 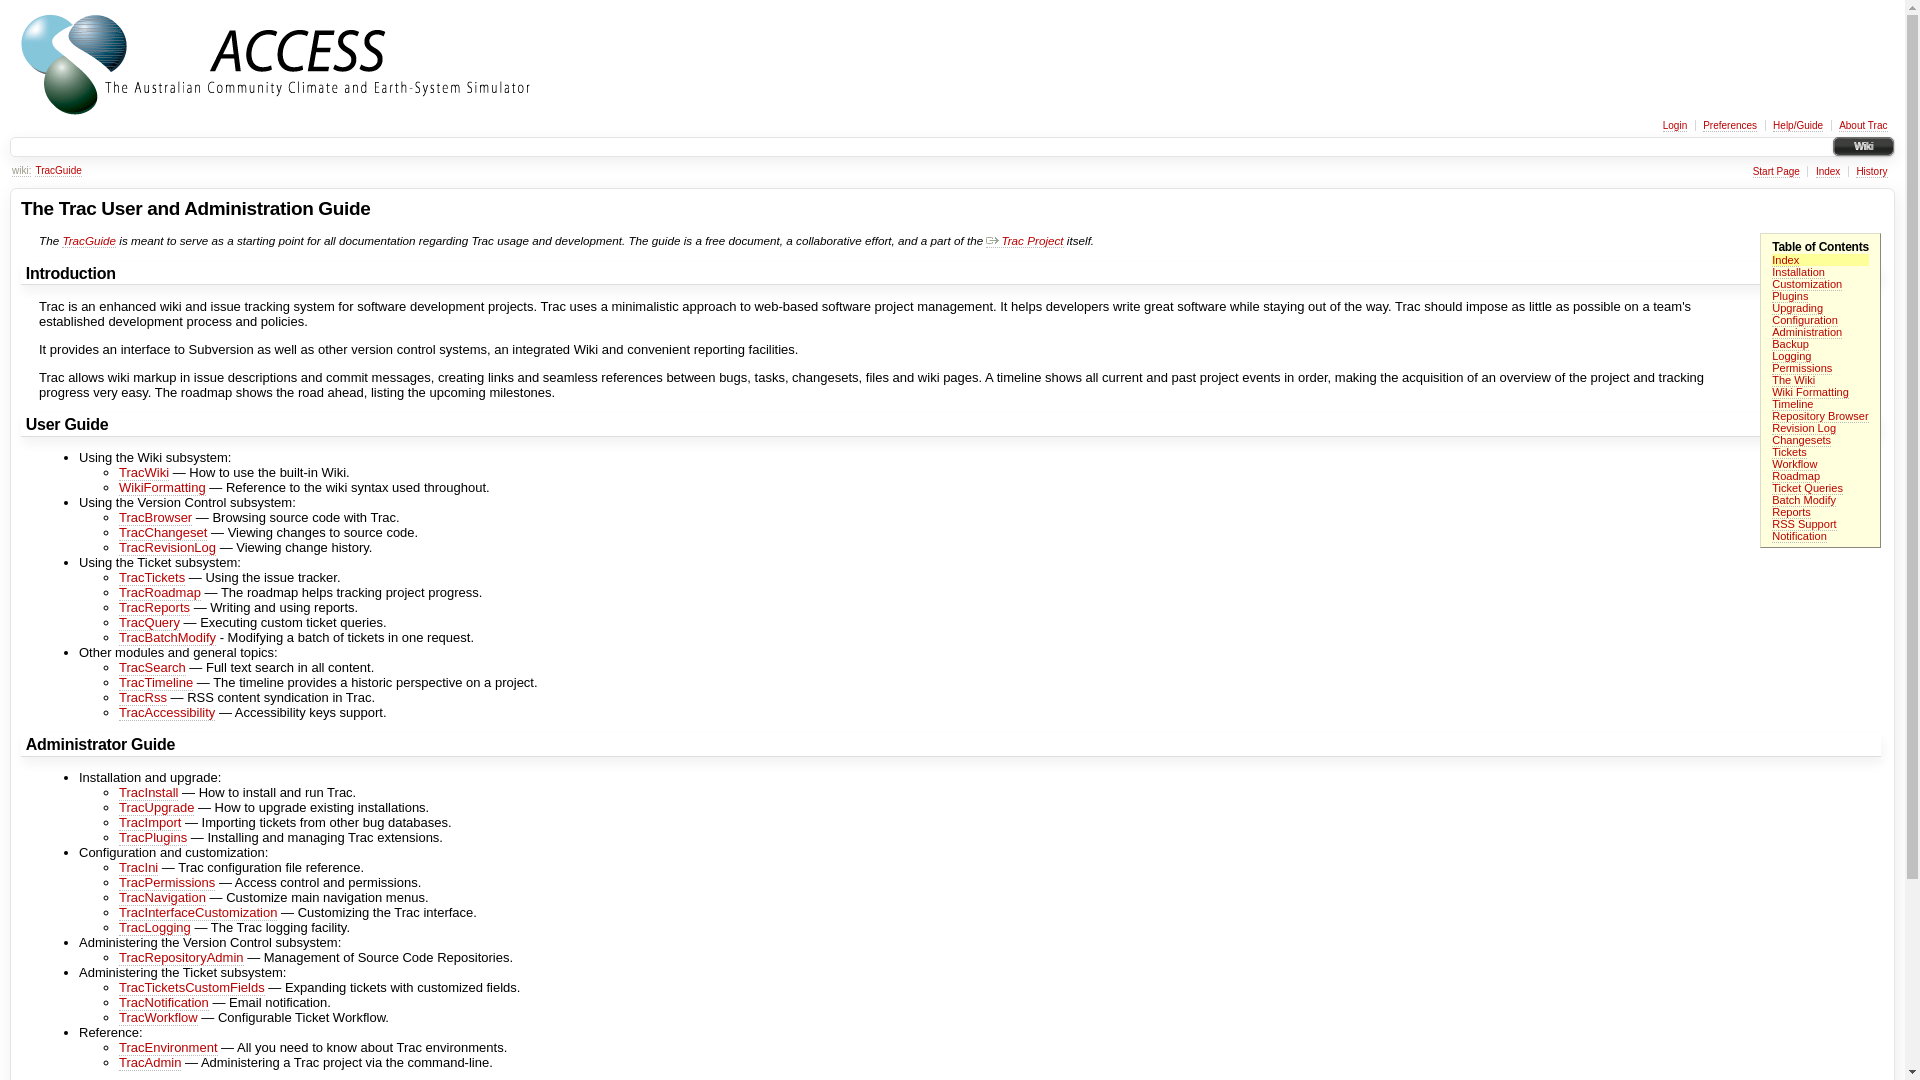 What do you see at coordinates (1805, 320) in the screenshot?
I see `Configuration` at bounding box center [1805, 320].